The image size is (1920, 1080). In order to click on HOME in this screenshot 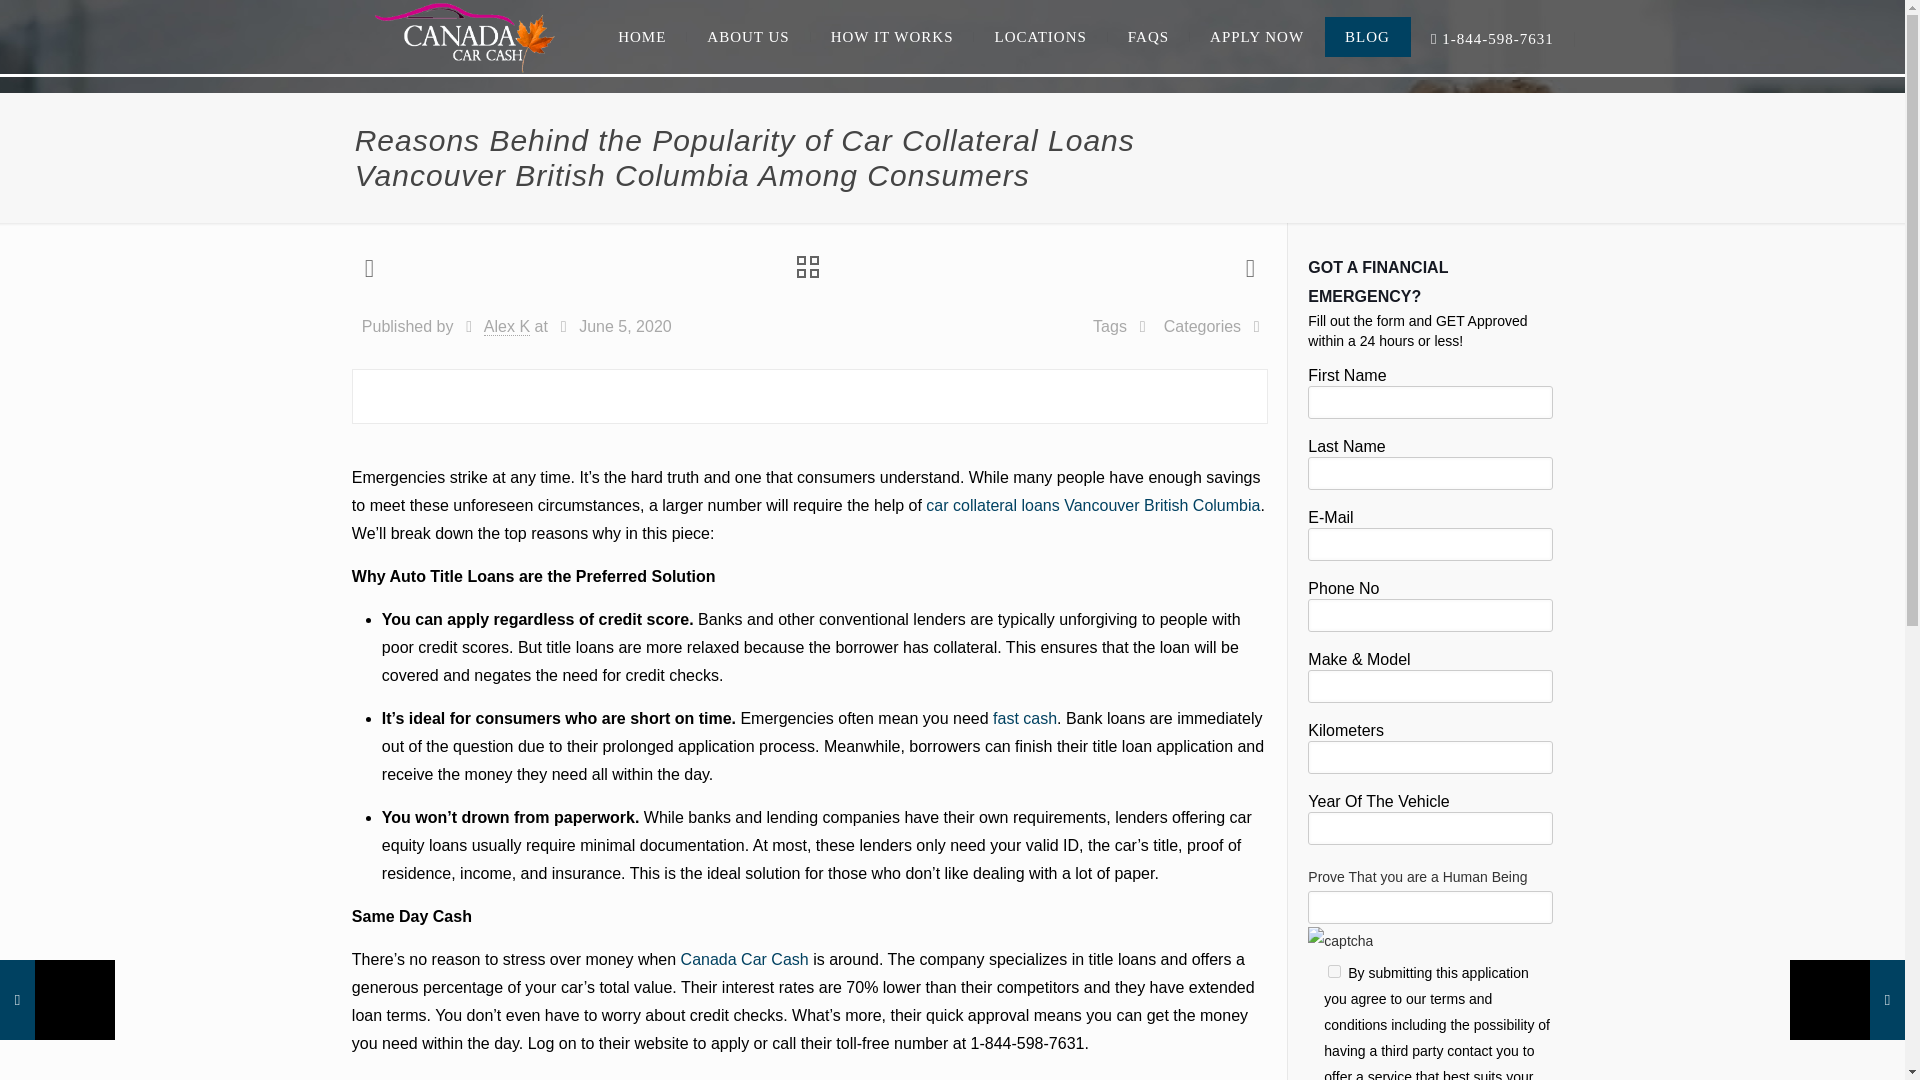, I will do `click(642, 37)`.